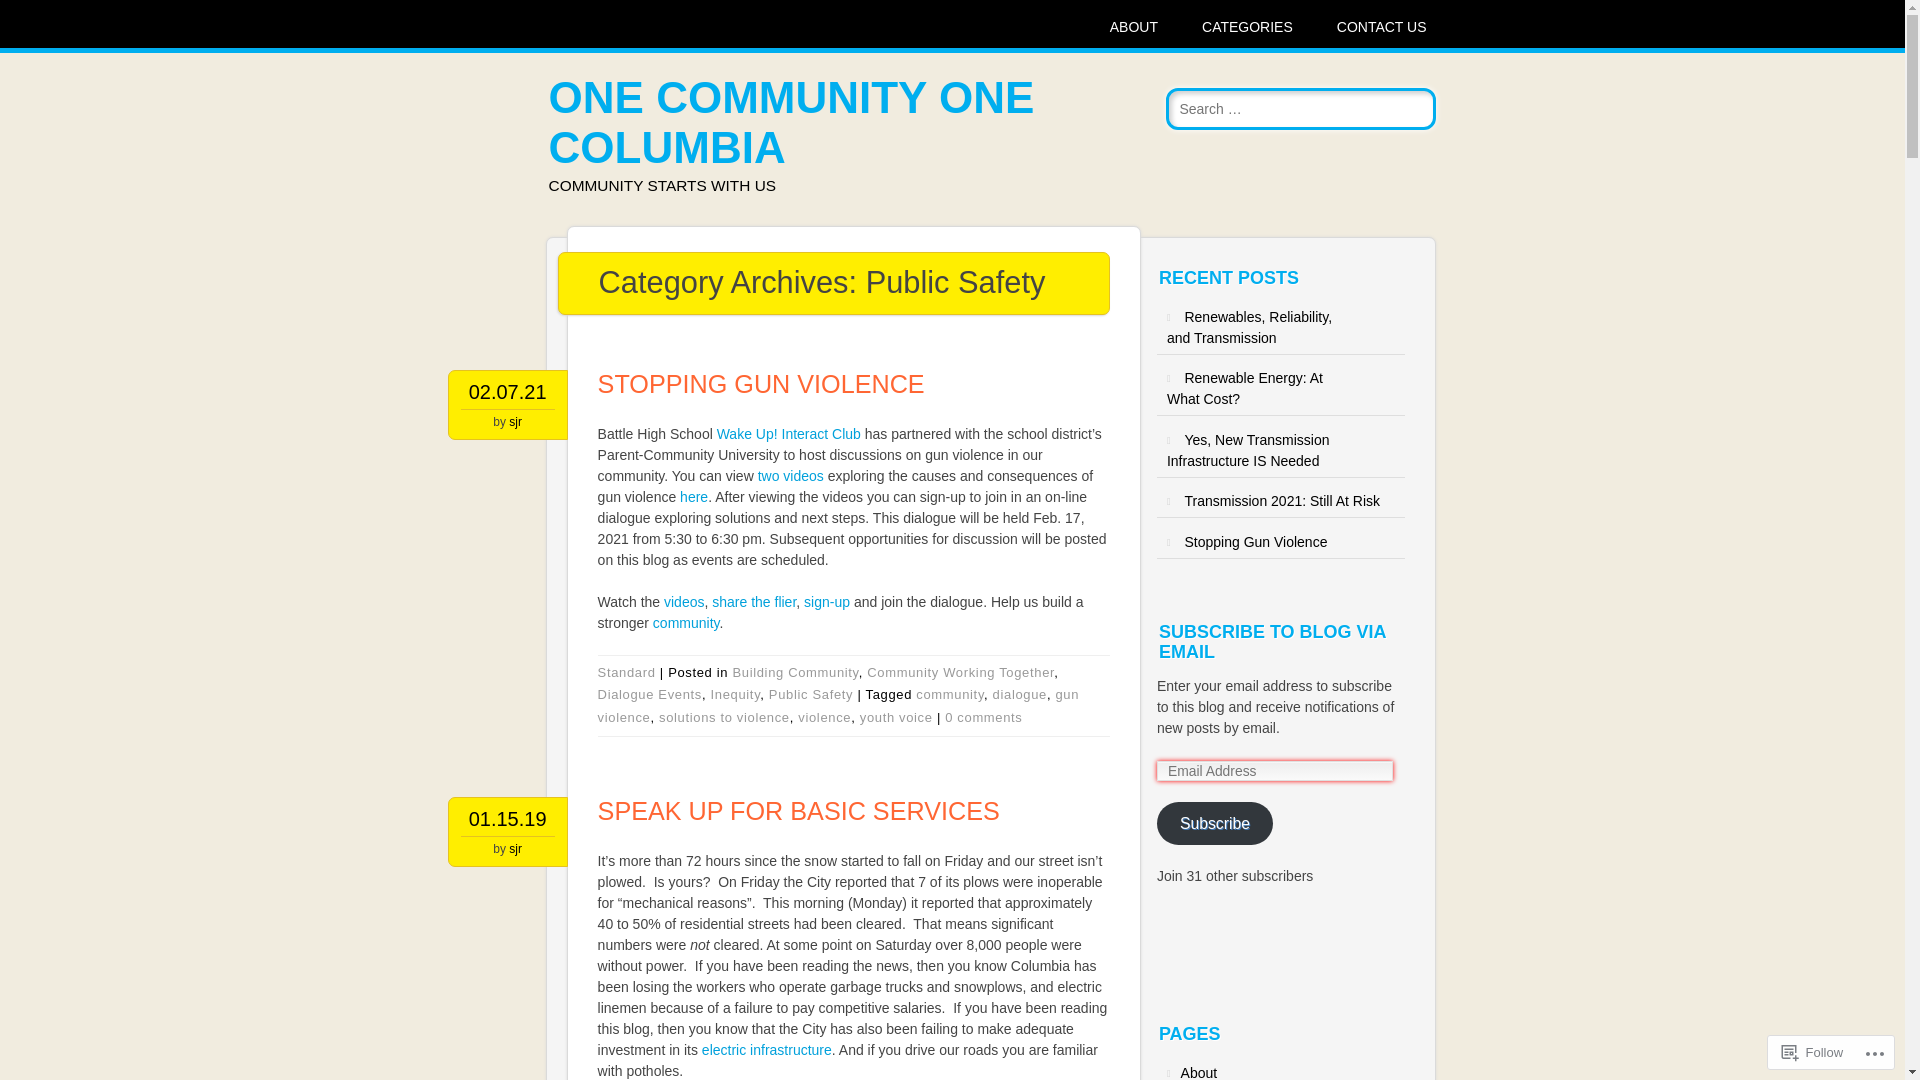  I want to click on two videos, so click(789, 476).